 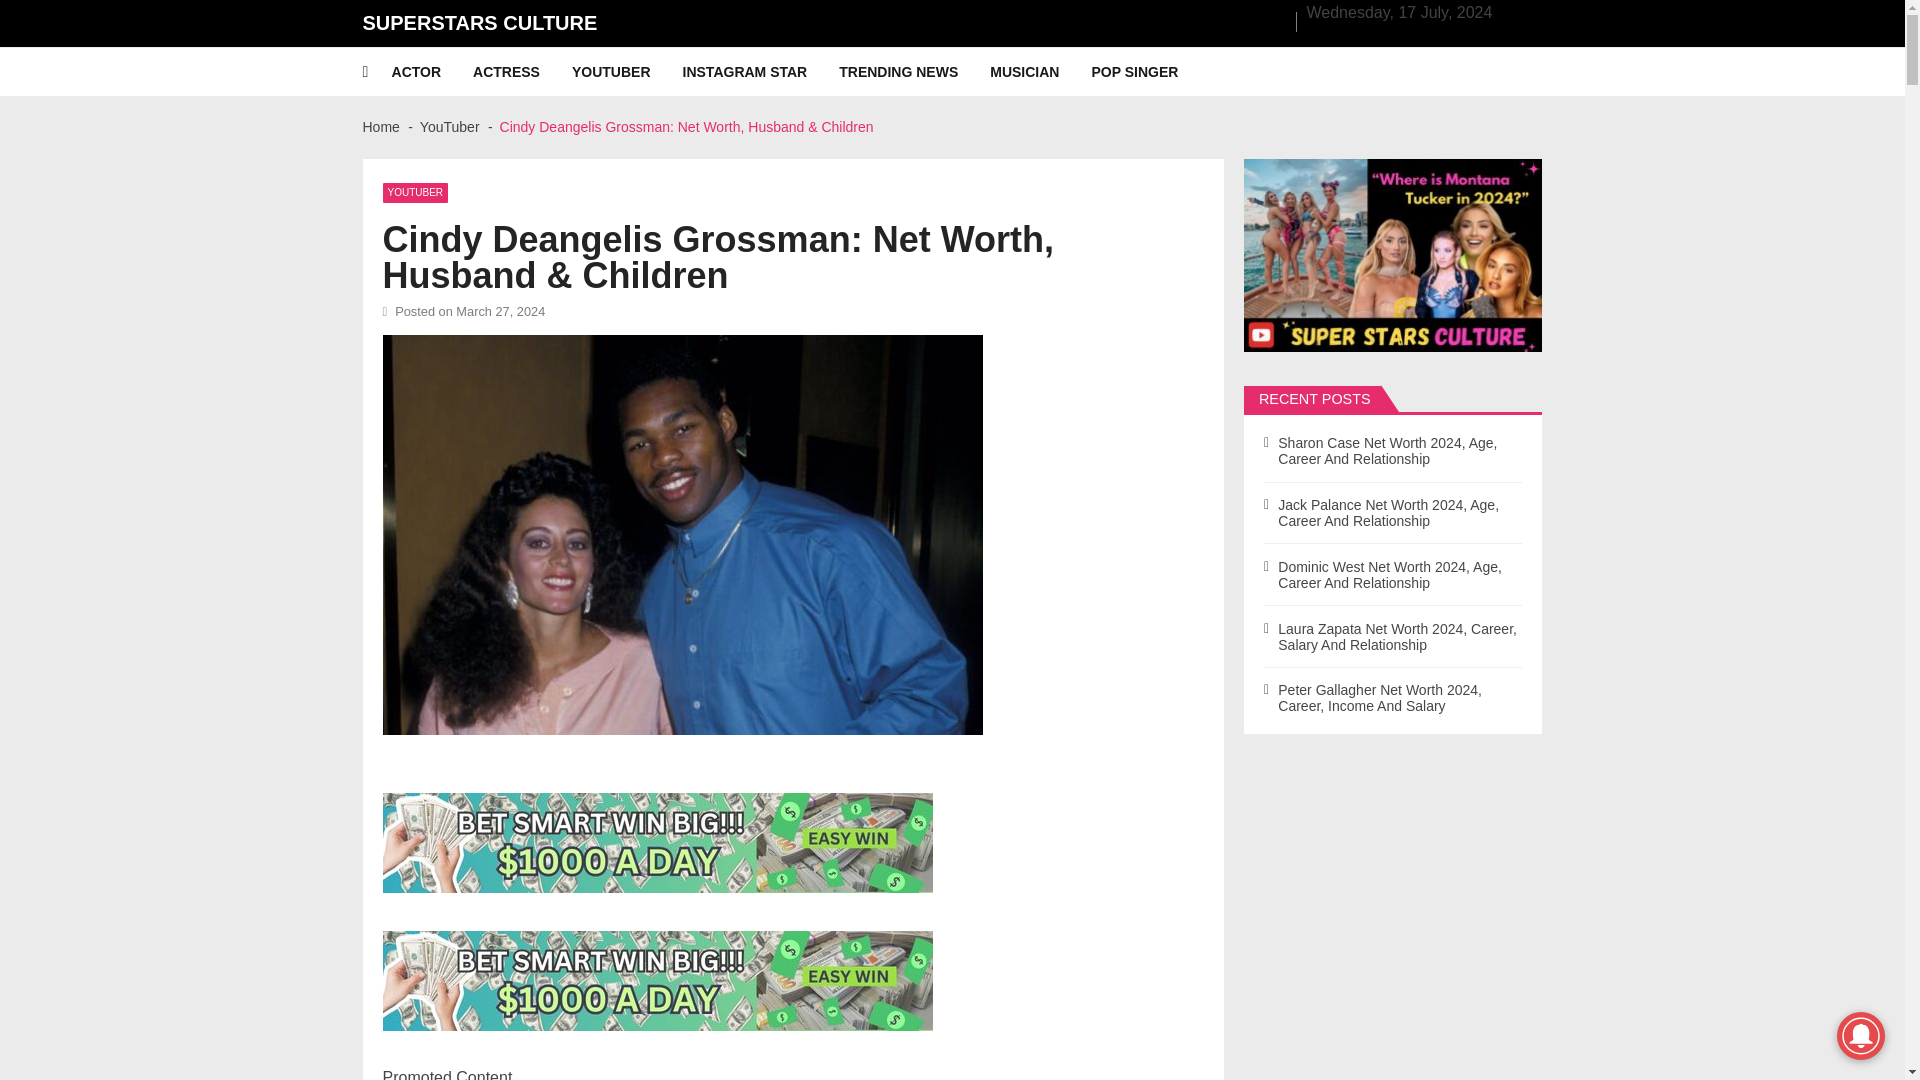 I want to click on INSTAGRAM STAR, so click(x=762, y=72).